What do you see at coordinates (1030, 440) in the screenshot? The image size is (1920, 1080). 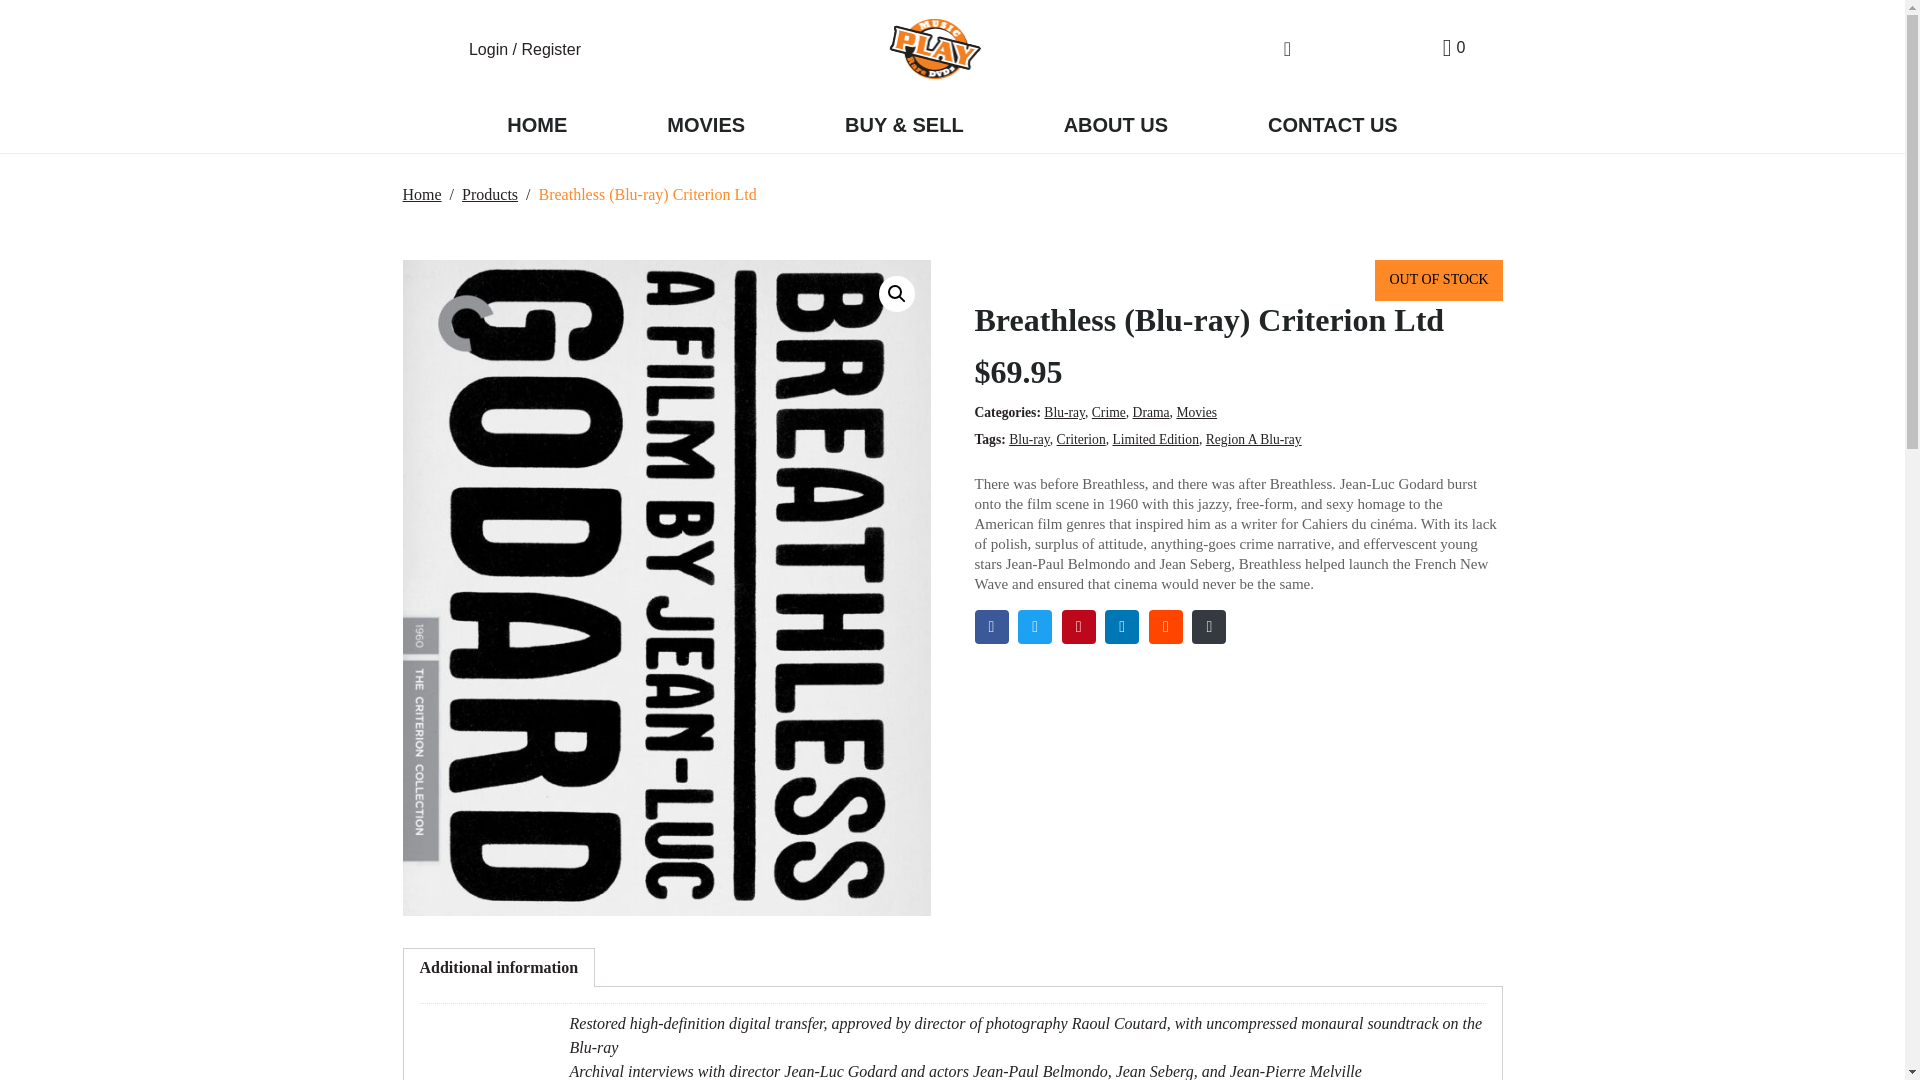 I see `Blu-ray` at bounding box center [1030, 440].